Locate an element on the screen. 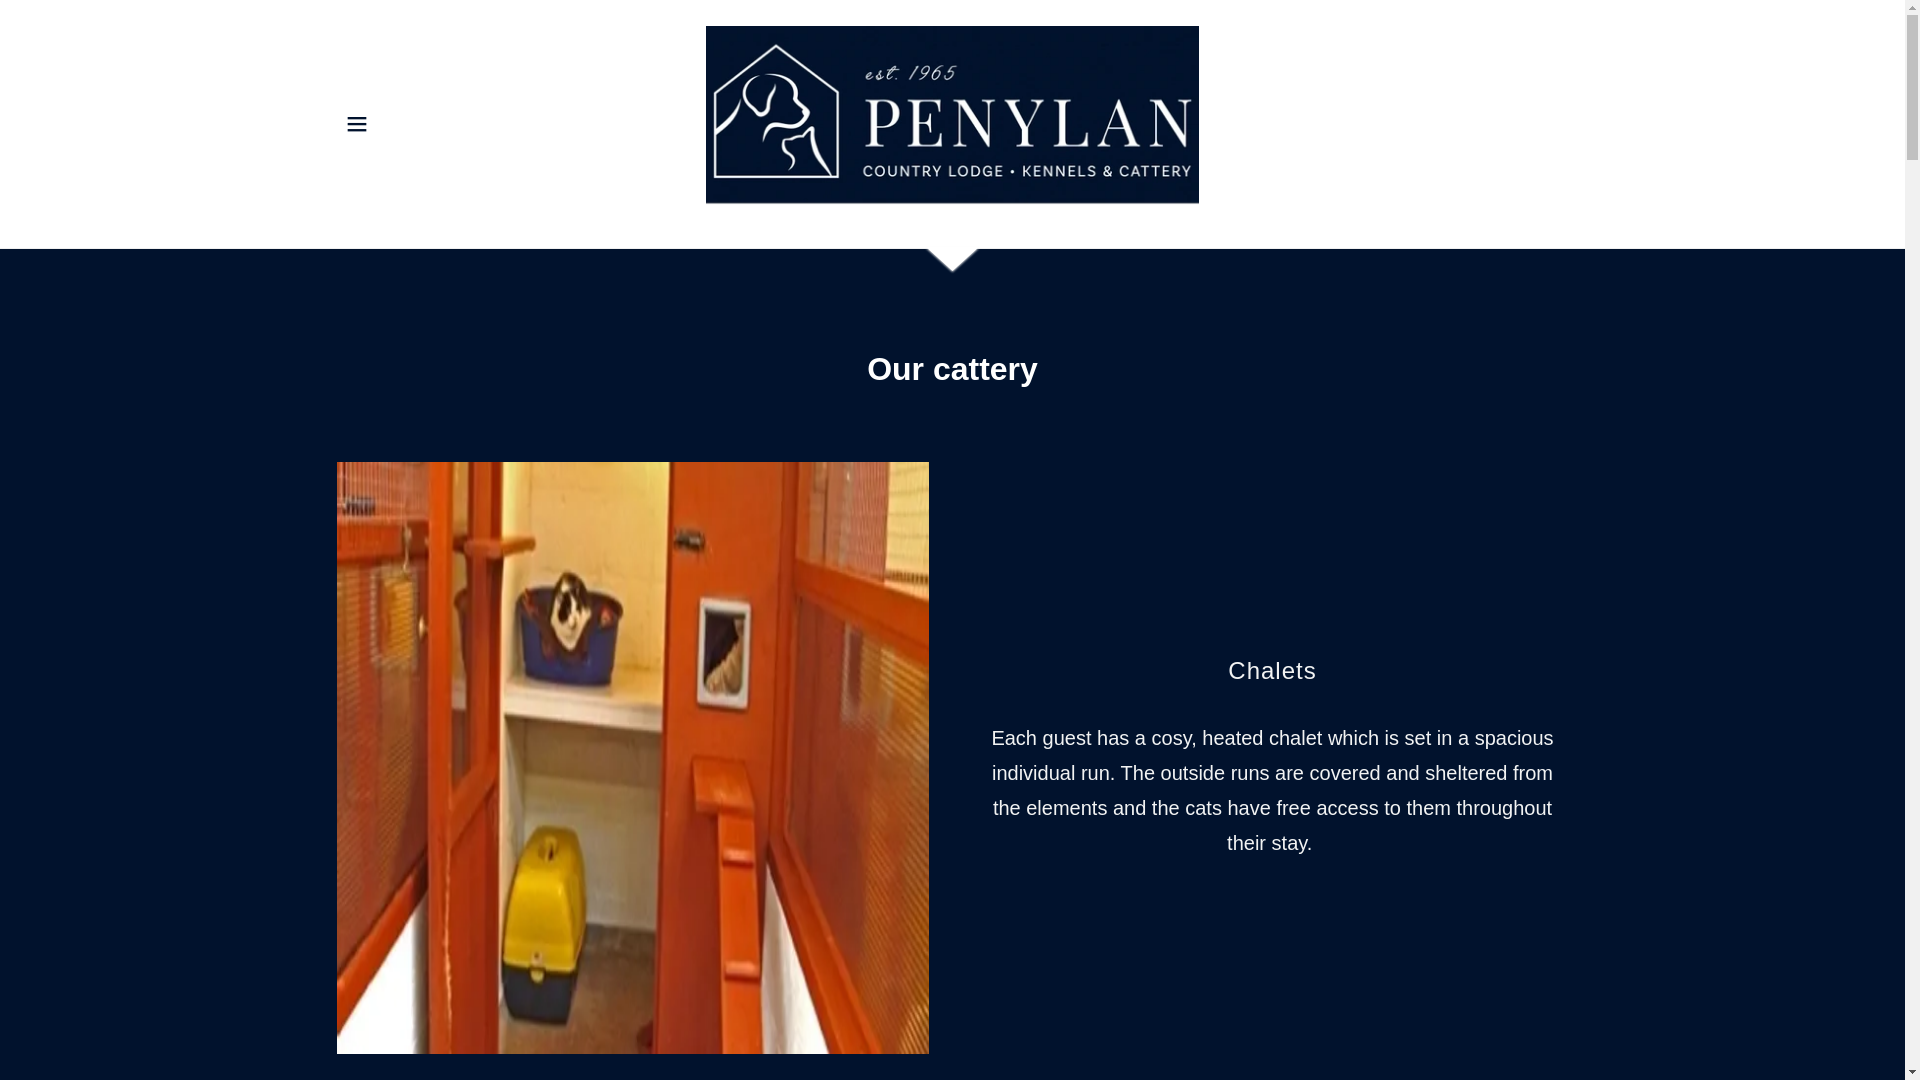  penylan country lodge is located at coordinates (952, 122).